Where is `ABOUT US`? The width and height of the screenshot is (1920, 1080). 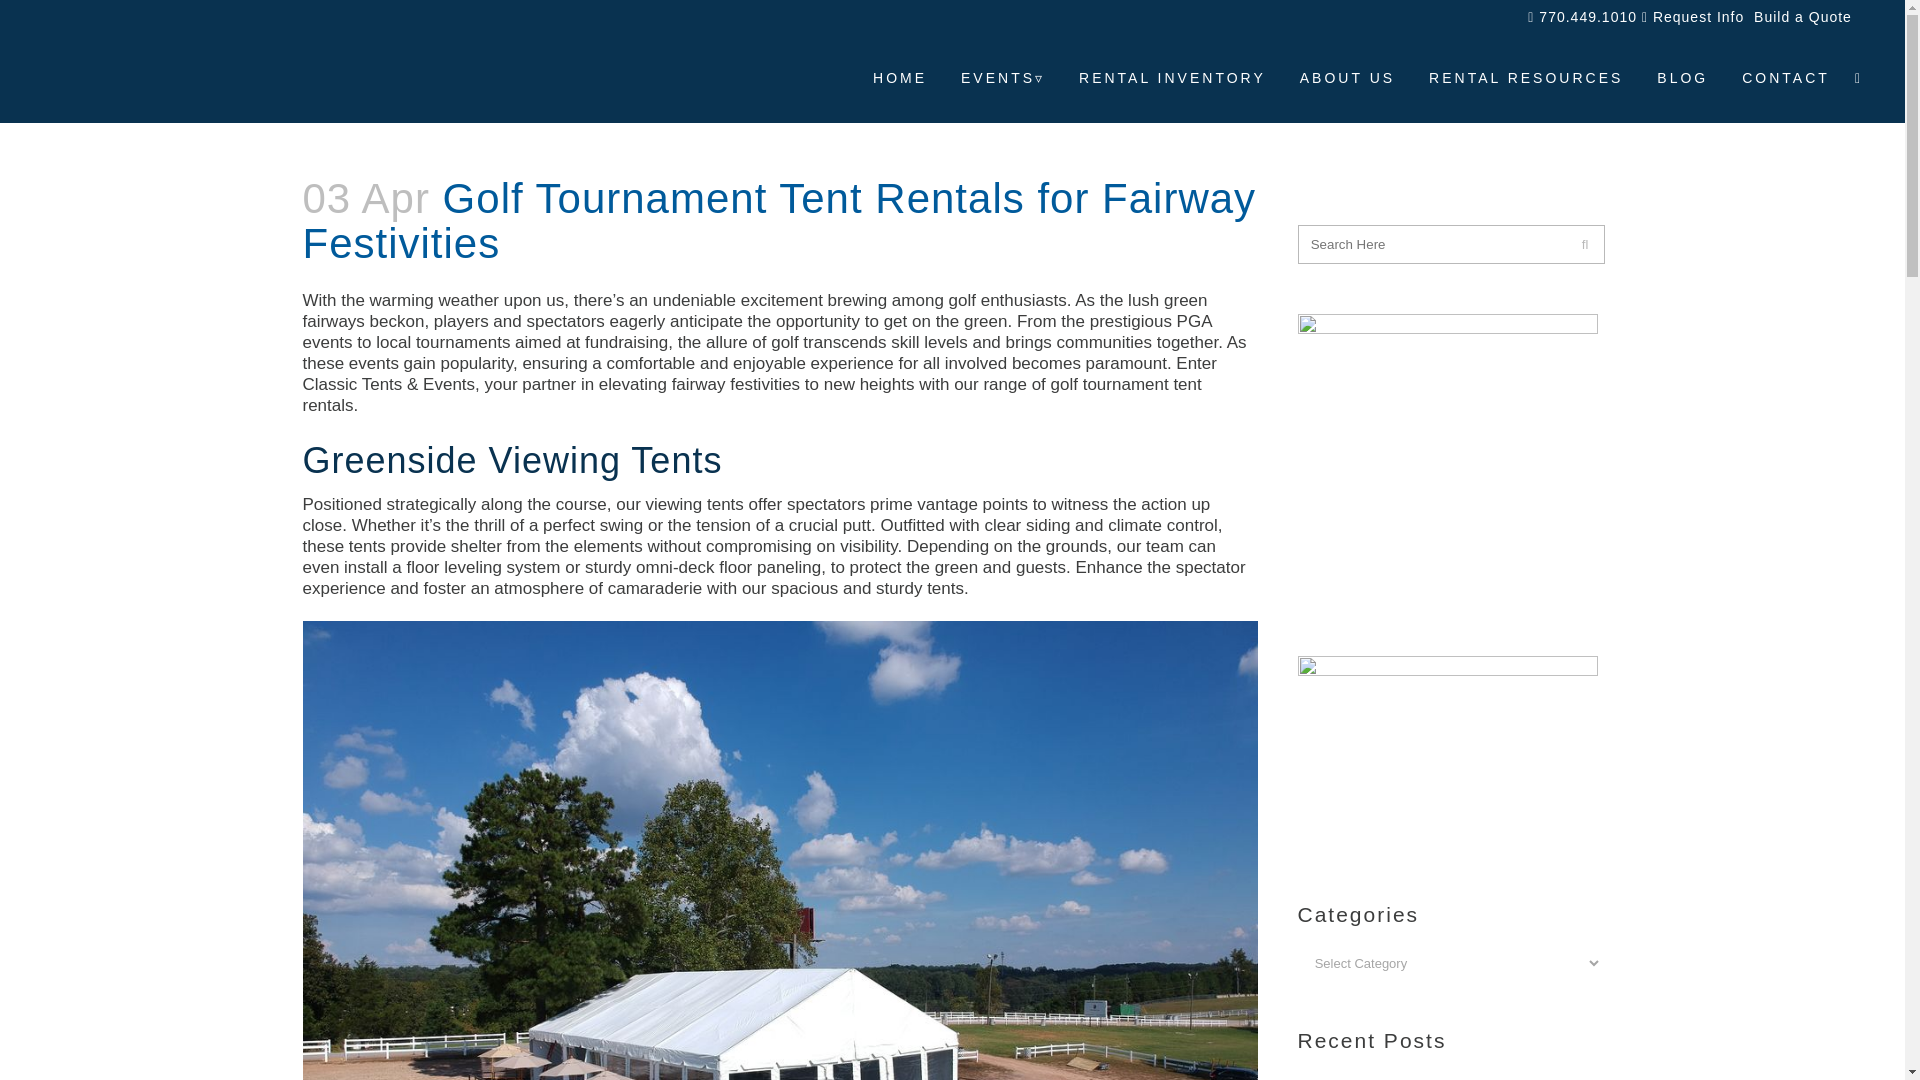 ABOUT US is located at coordinates (1346, 78).